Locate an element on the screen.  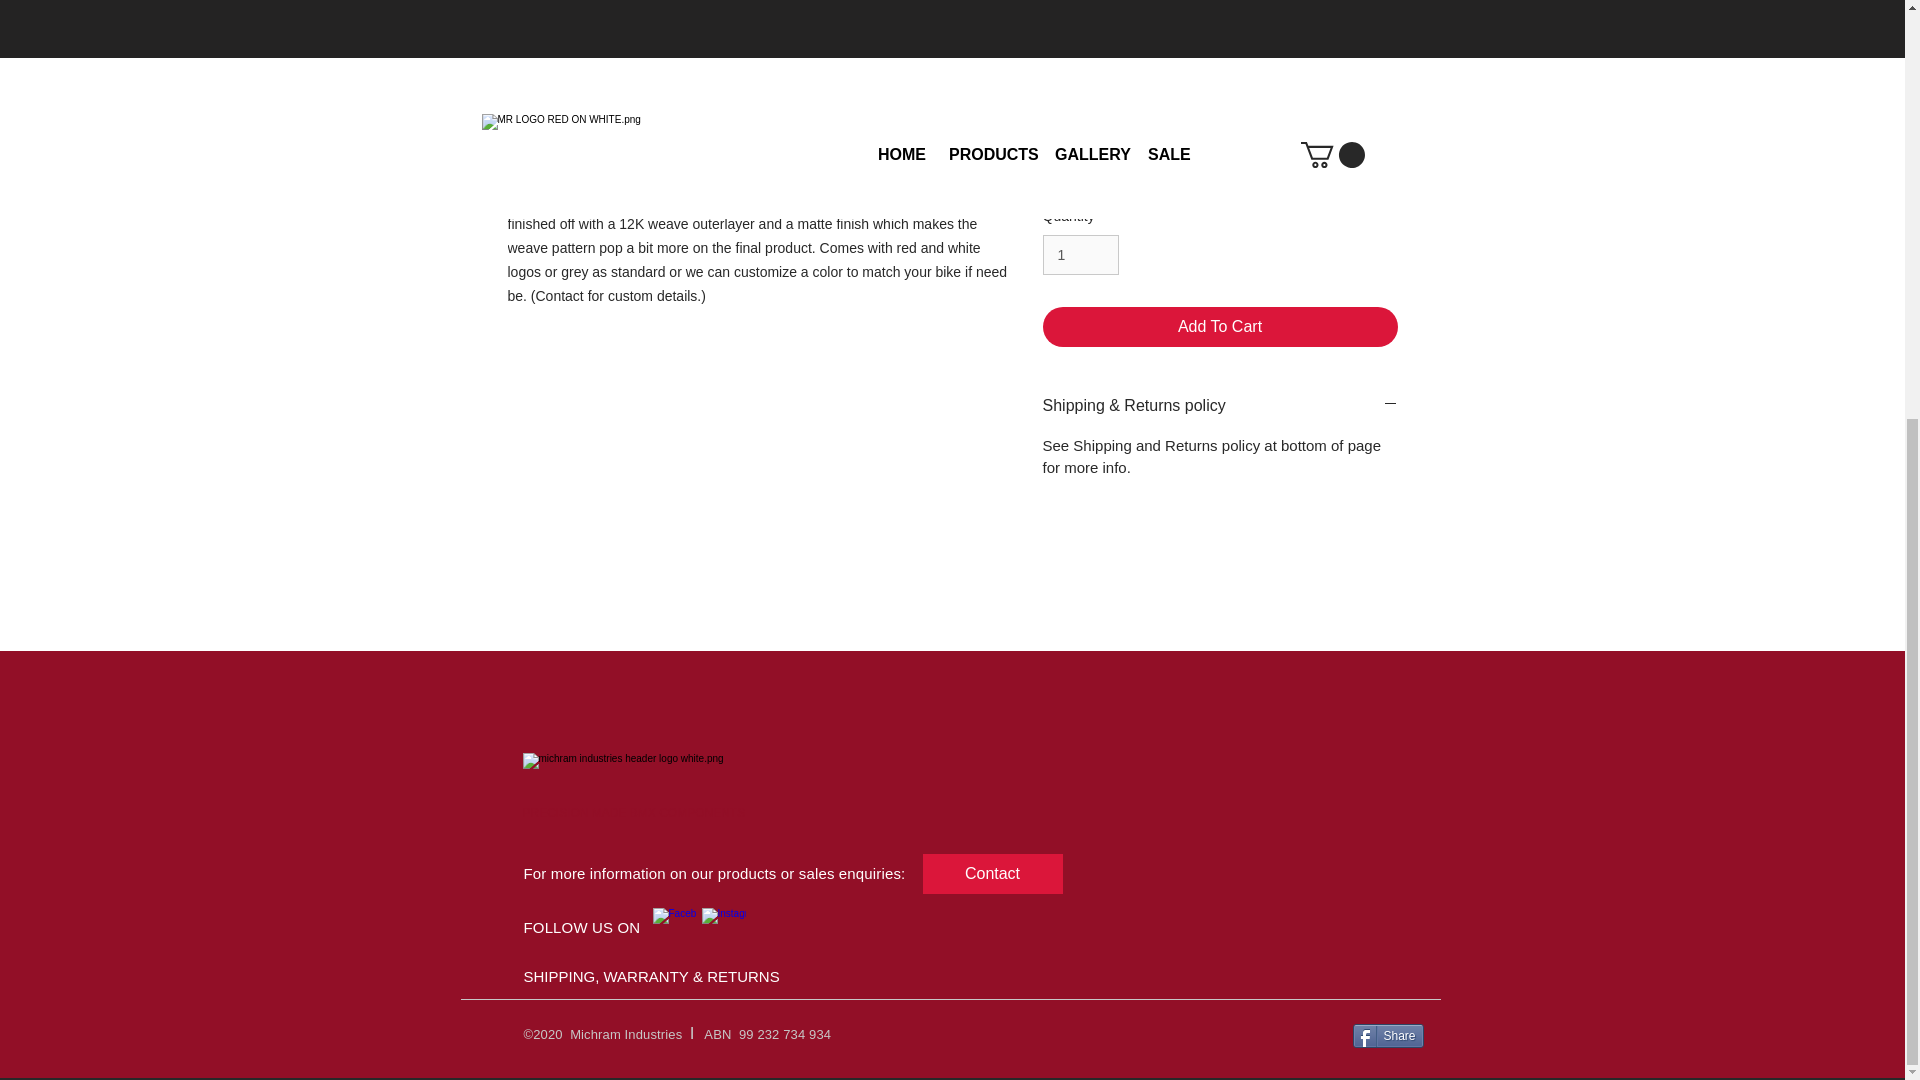
Add To Cart is located at coordinates (1220, 326).